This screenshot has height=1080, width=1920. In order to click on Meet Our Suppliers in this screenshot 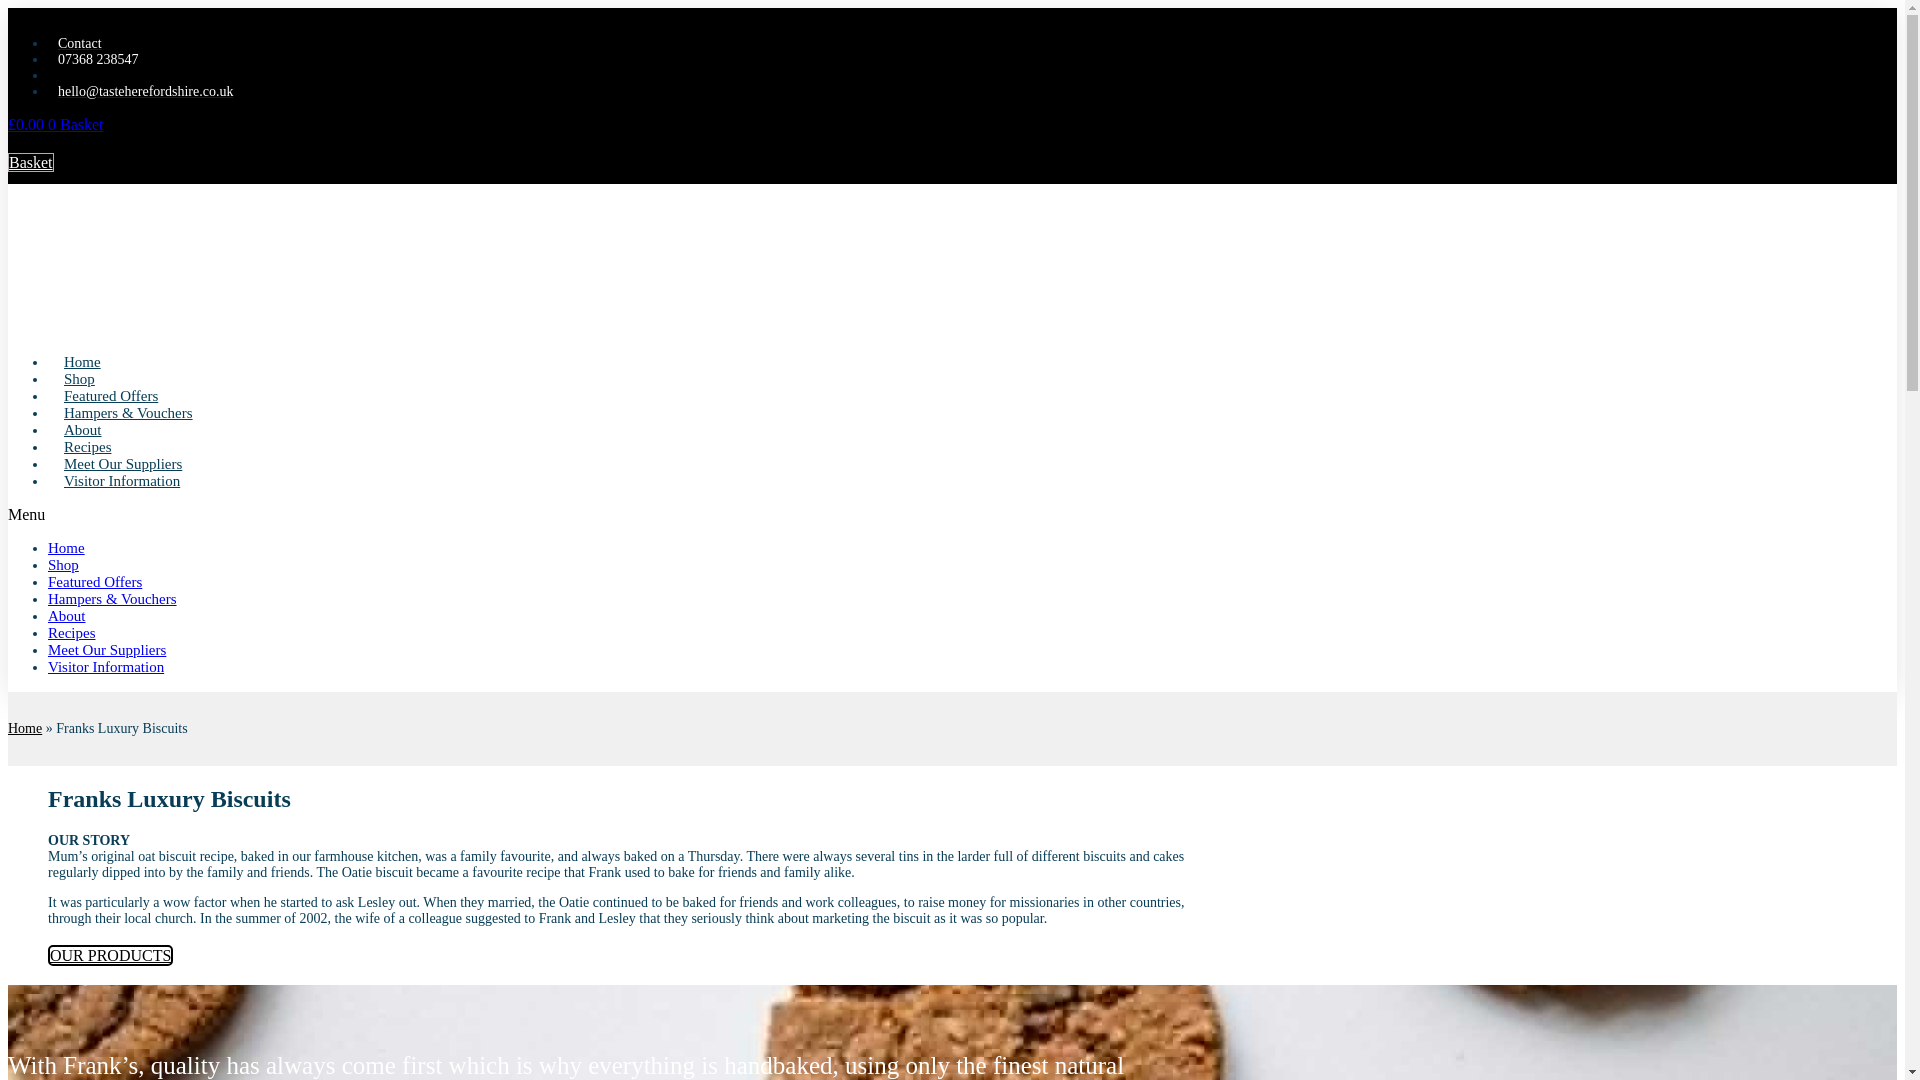, I will do `click(106, 649)`.